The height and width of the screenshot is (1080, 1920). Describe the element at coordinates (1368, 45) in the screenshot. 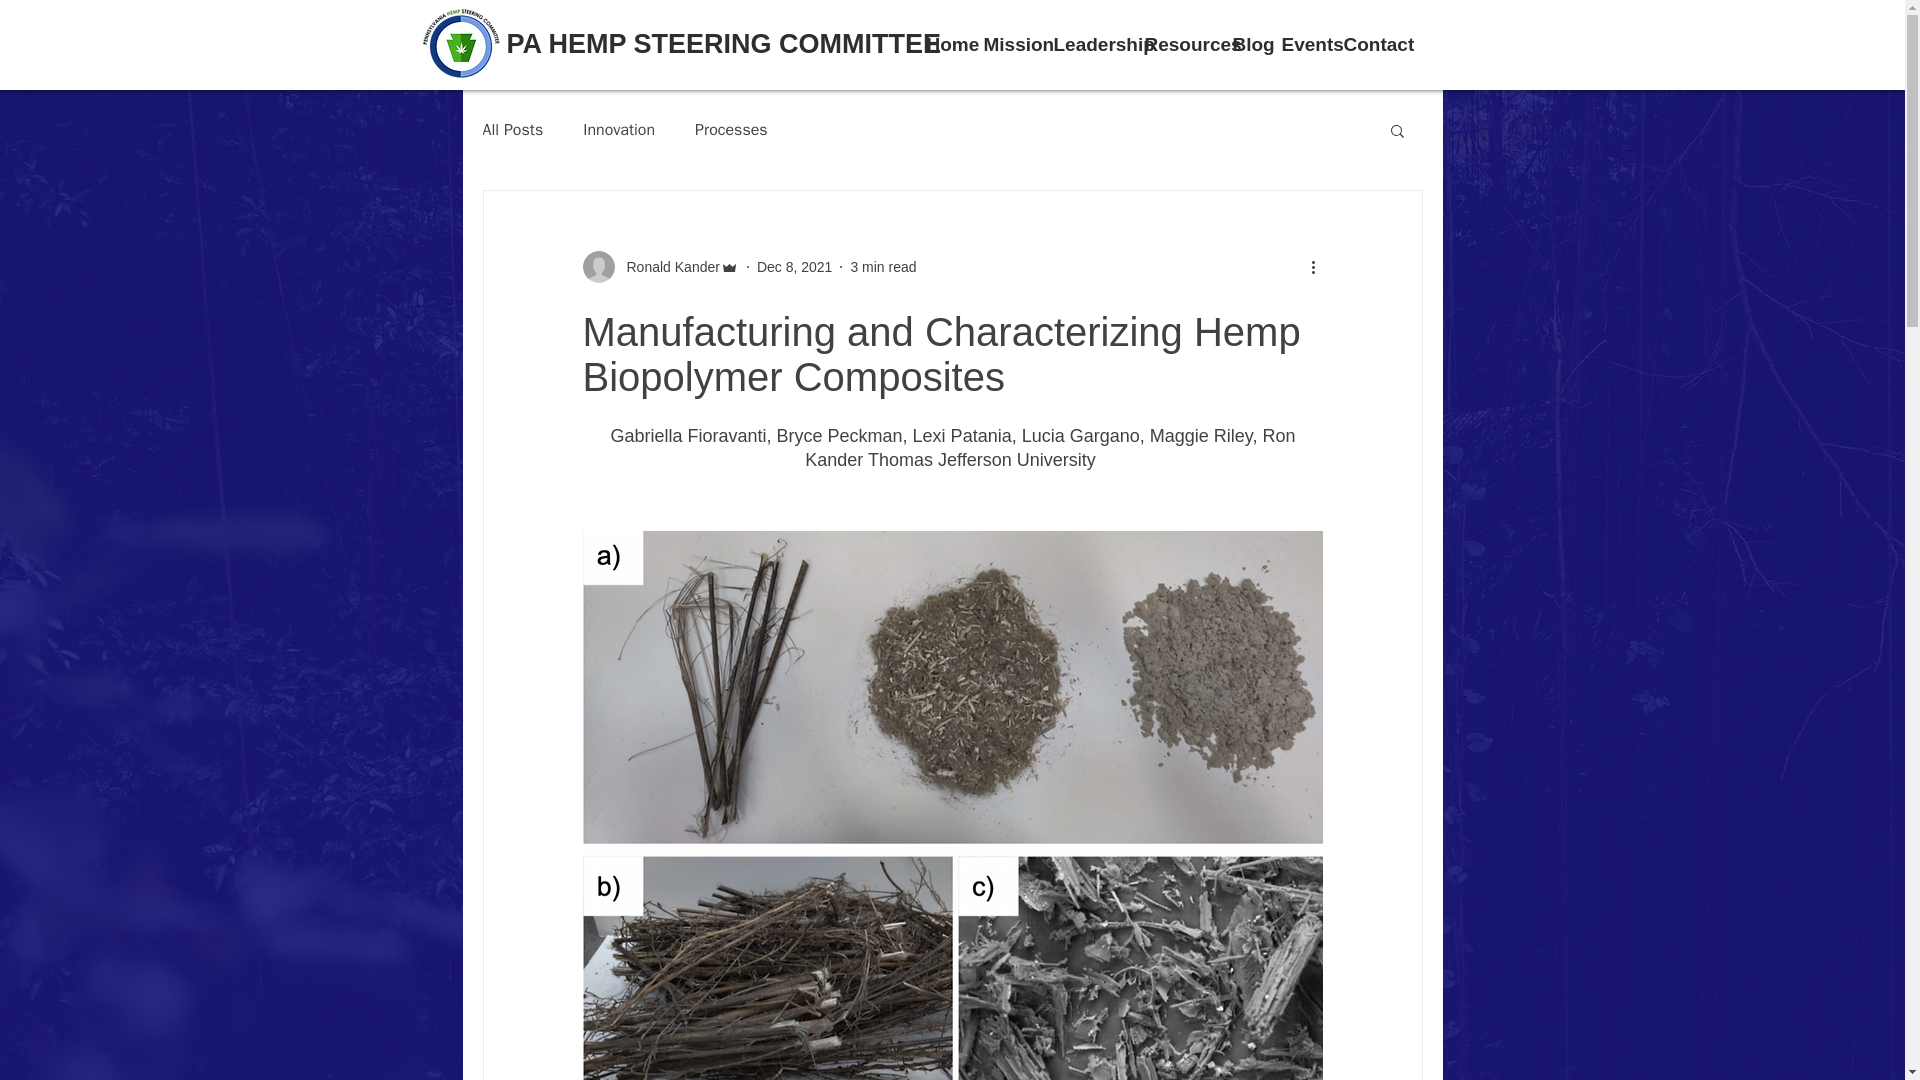

I see `Contact` at that location.